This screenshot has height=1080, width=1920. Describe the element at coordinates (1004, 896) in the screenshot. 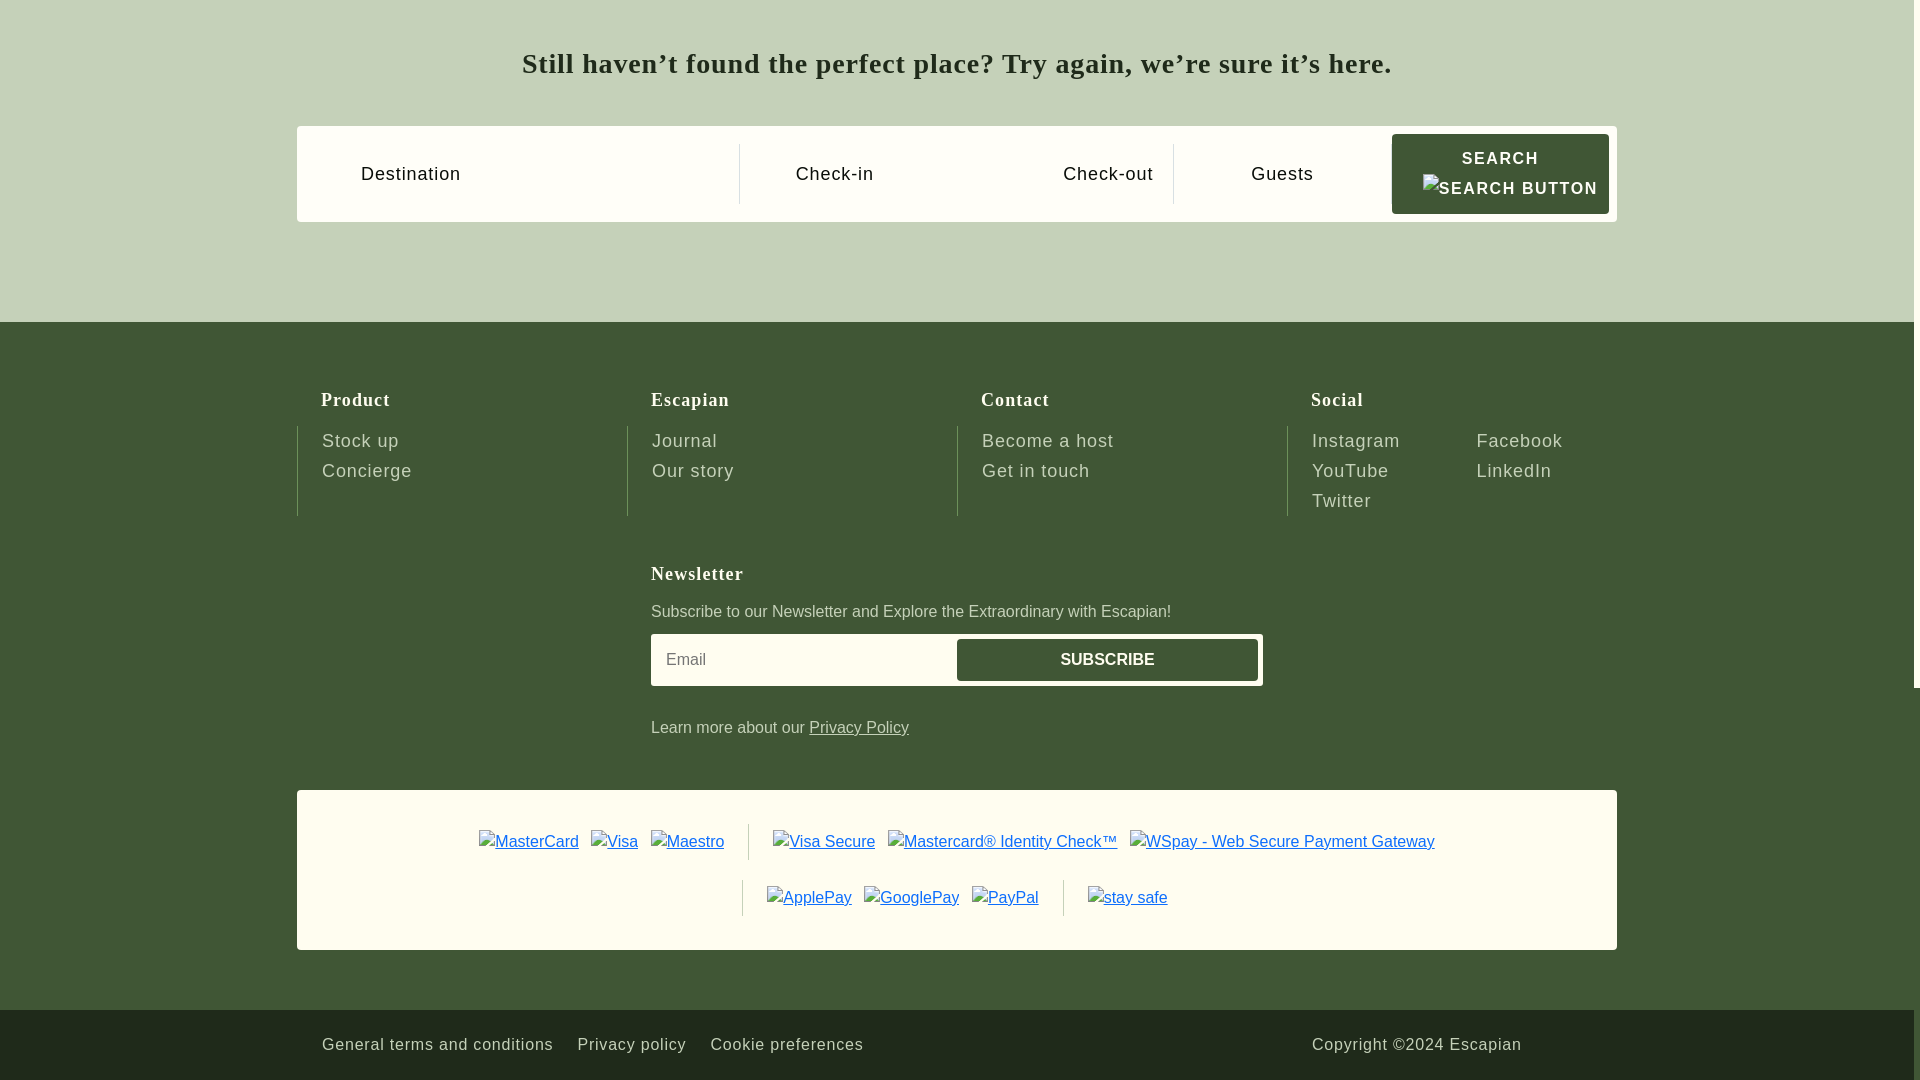

I see `PayPal` at that location.